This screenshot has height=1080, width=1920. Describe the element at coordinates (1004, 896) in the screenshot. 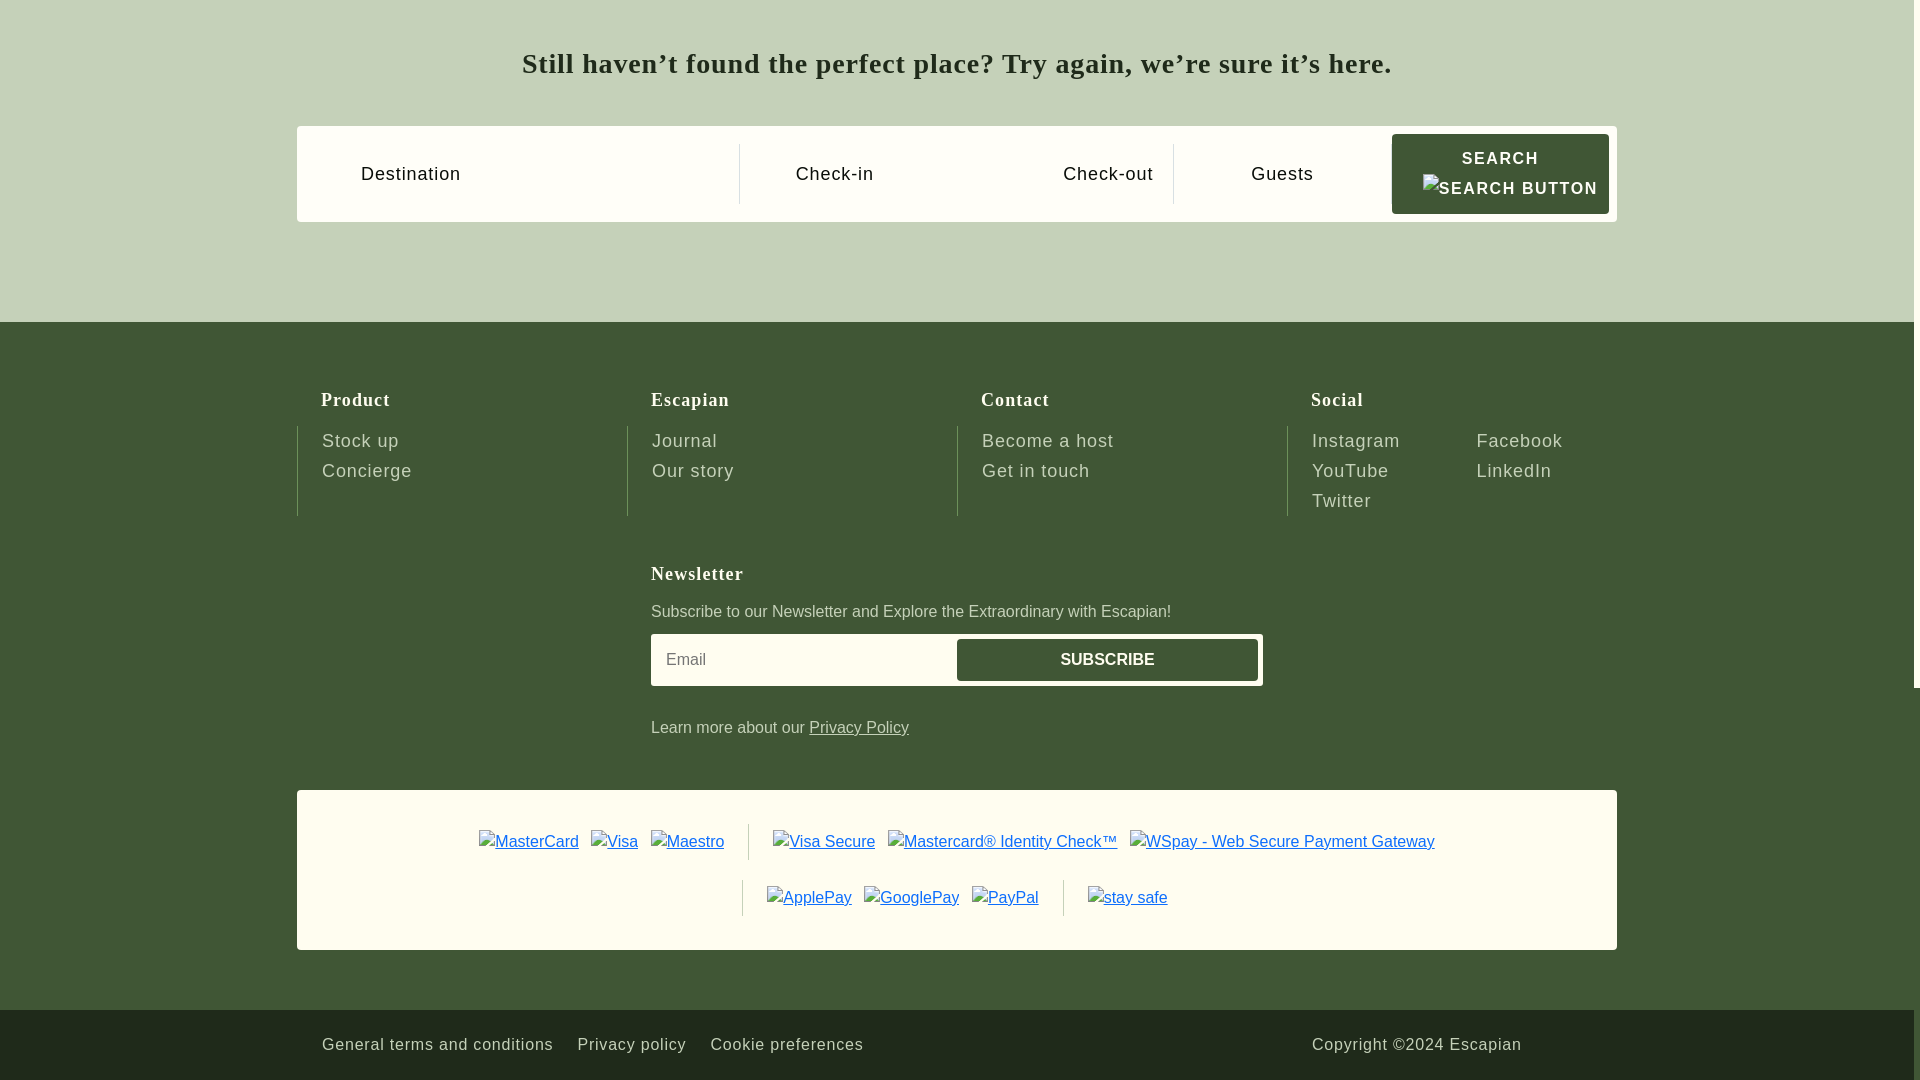

I see `PayPal` at that location.